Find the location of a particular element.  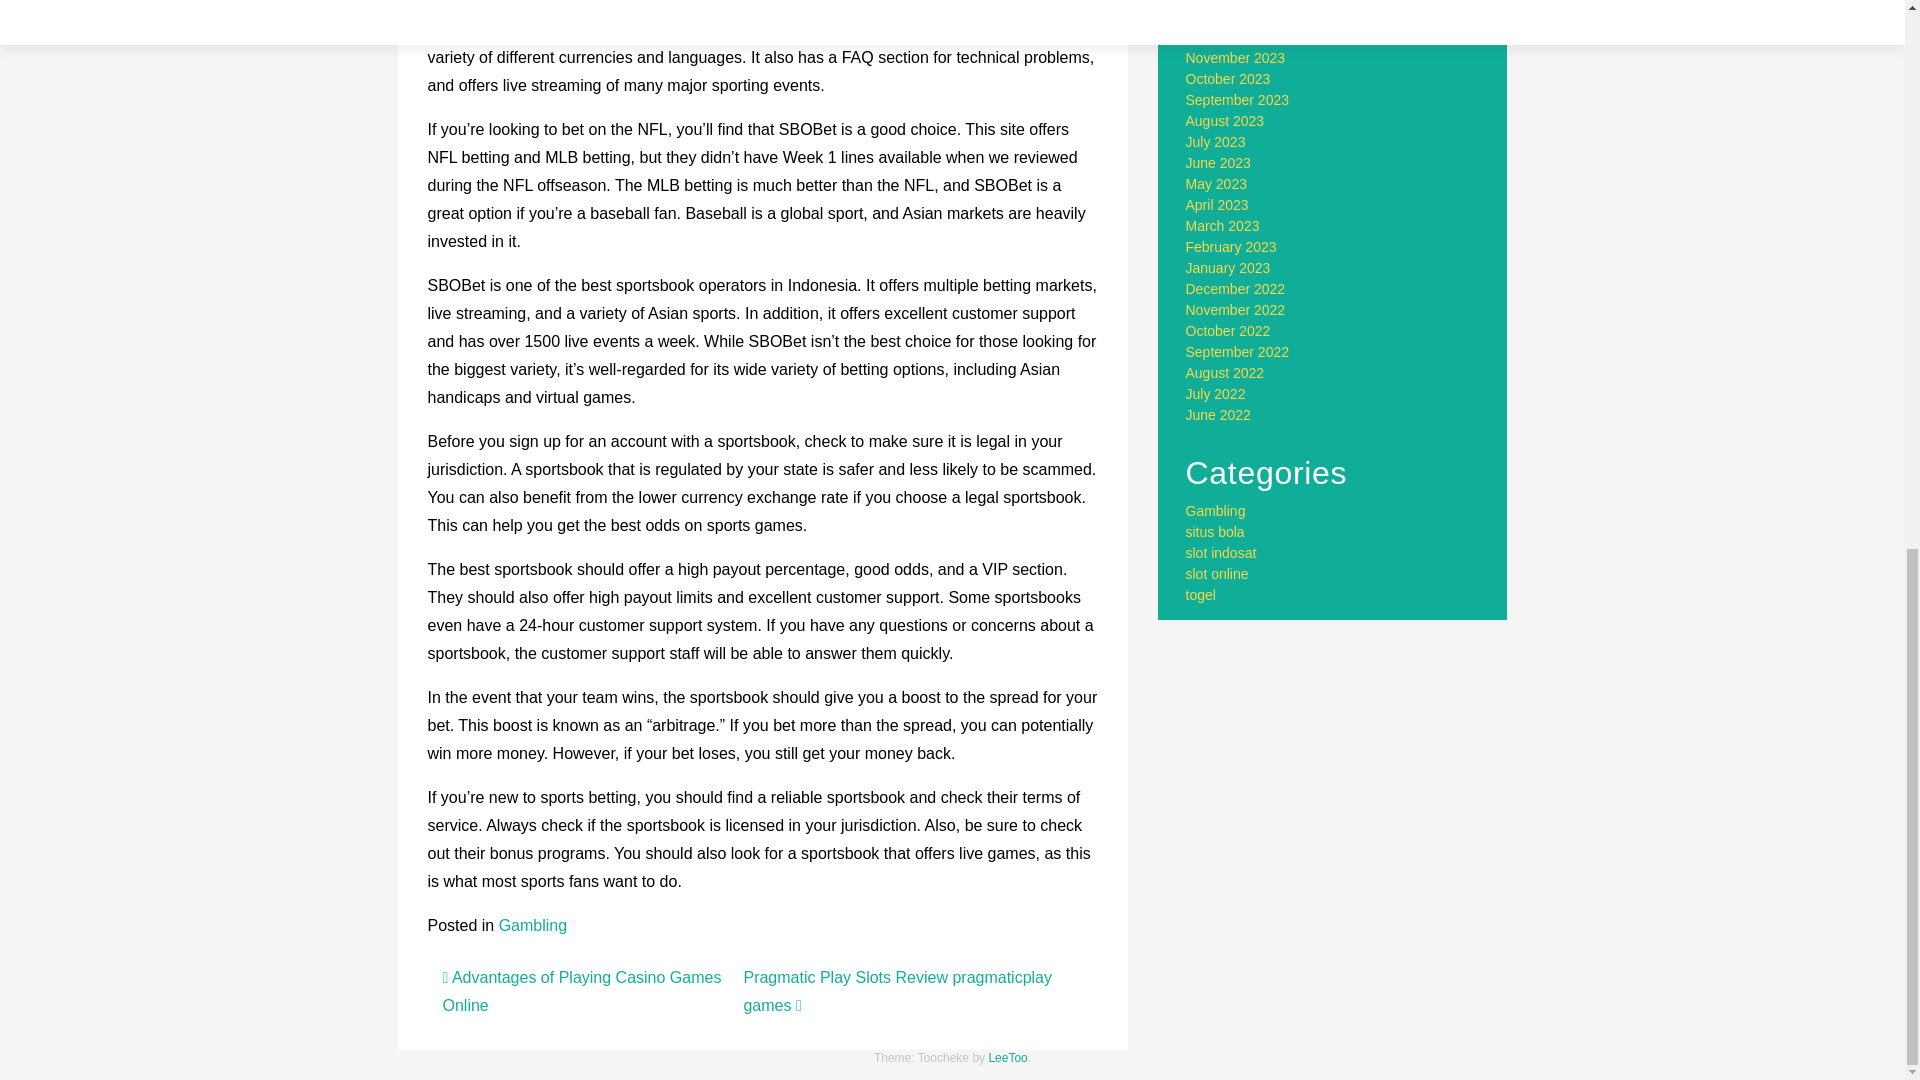

February 2024 is located at coordinates (1231, 2).